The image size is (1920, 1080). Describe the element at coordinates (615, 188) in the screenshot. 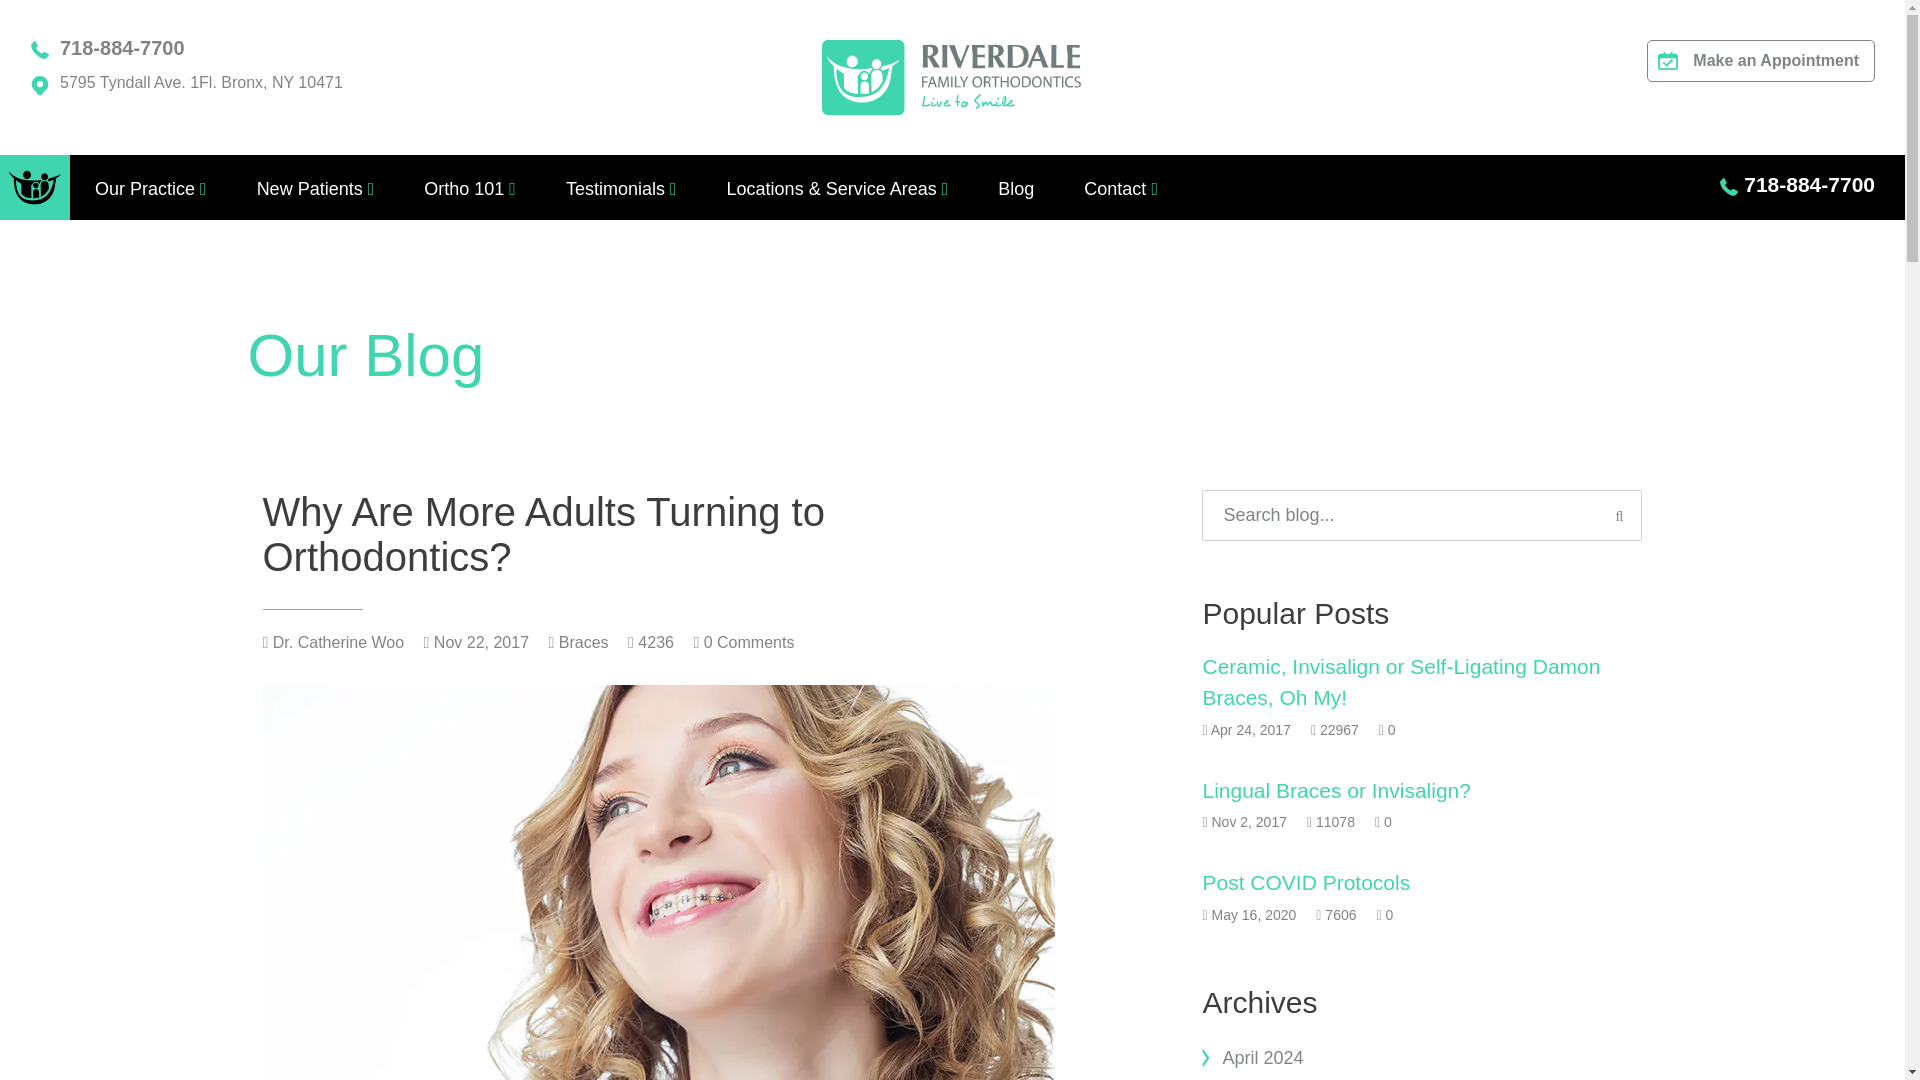

I see `Testimonials` at that location.